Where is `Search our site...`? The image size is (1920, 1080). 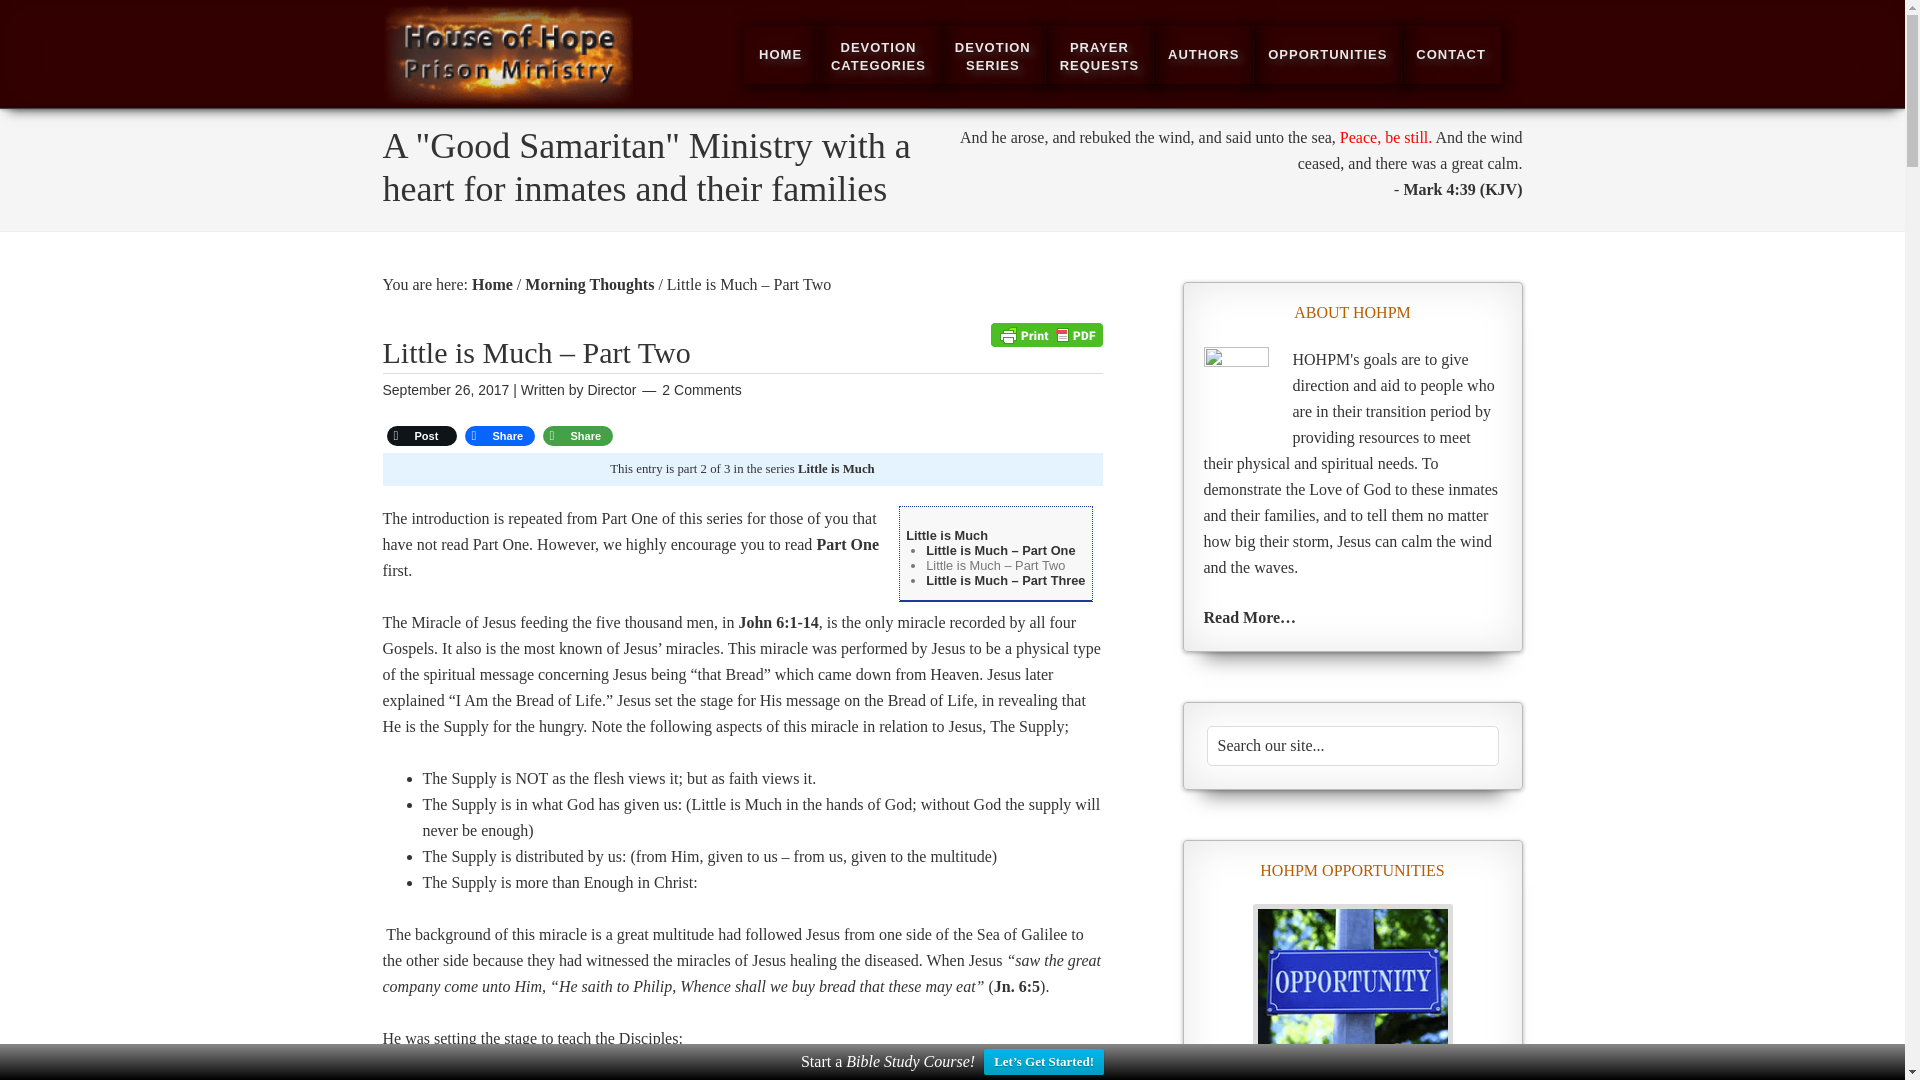 Search our site... is located at coordinates (1203, 54).